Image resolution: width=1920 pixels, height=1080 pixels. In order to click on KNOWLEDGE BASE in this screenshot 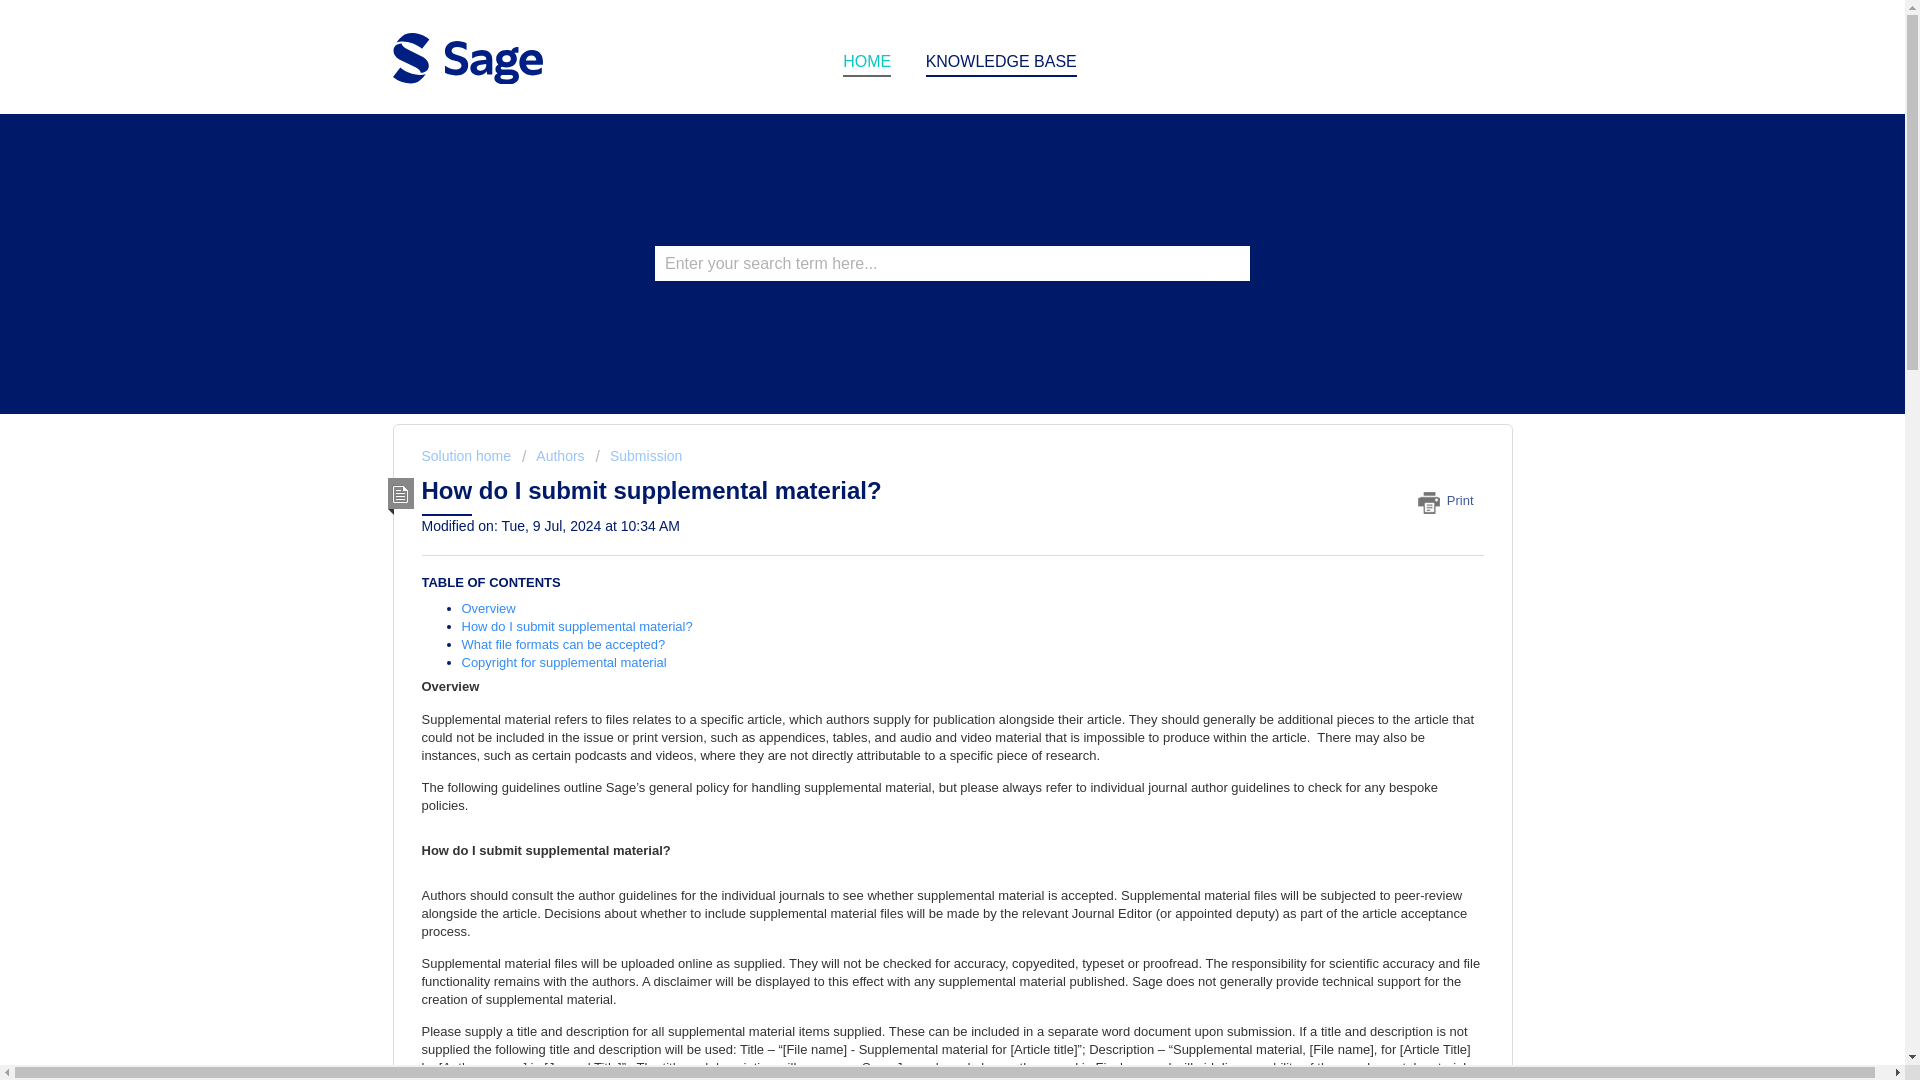, I will do `click(1001, 62)`.